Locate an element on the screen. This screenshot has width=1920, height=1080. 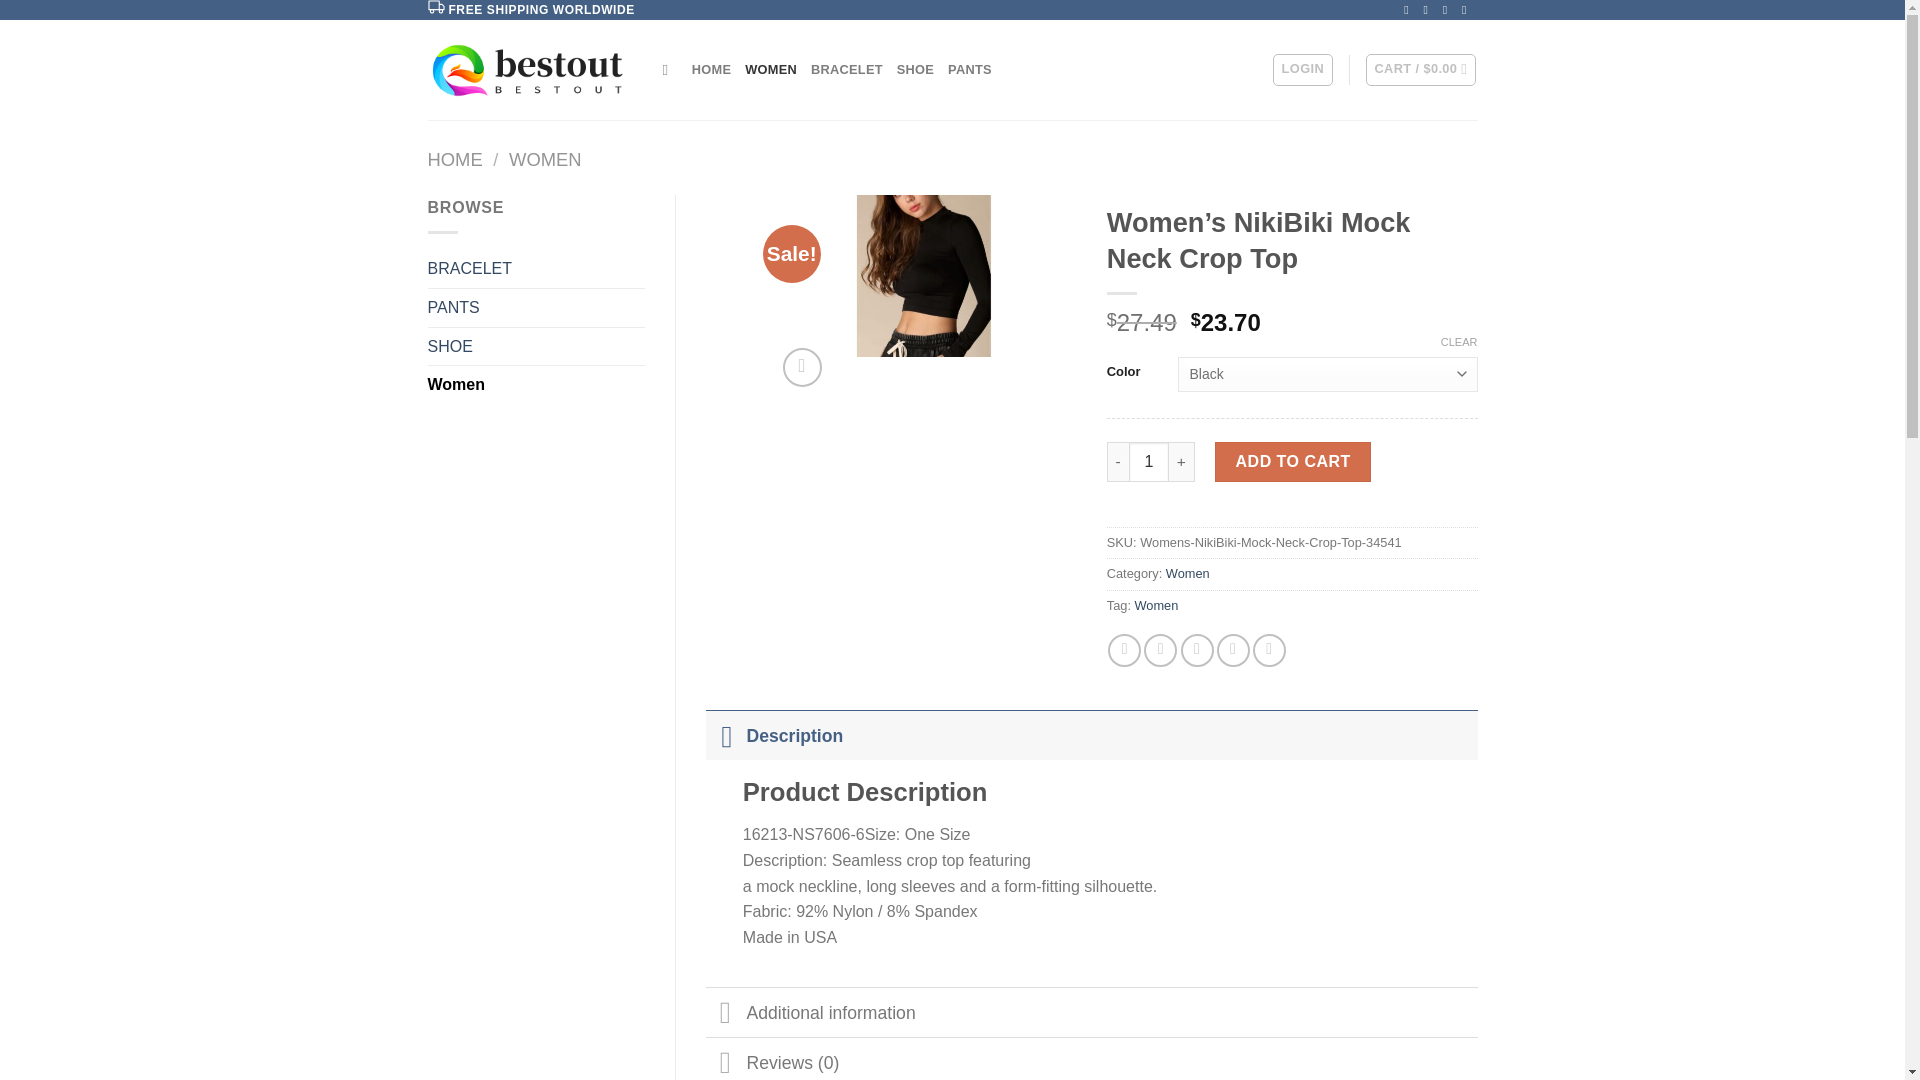
16213-NS7606-6.jpg is located at coordinates (924, 276).